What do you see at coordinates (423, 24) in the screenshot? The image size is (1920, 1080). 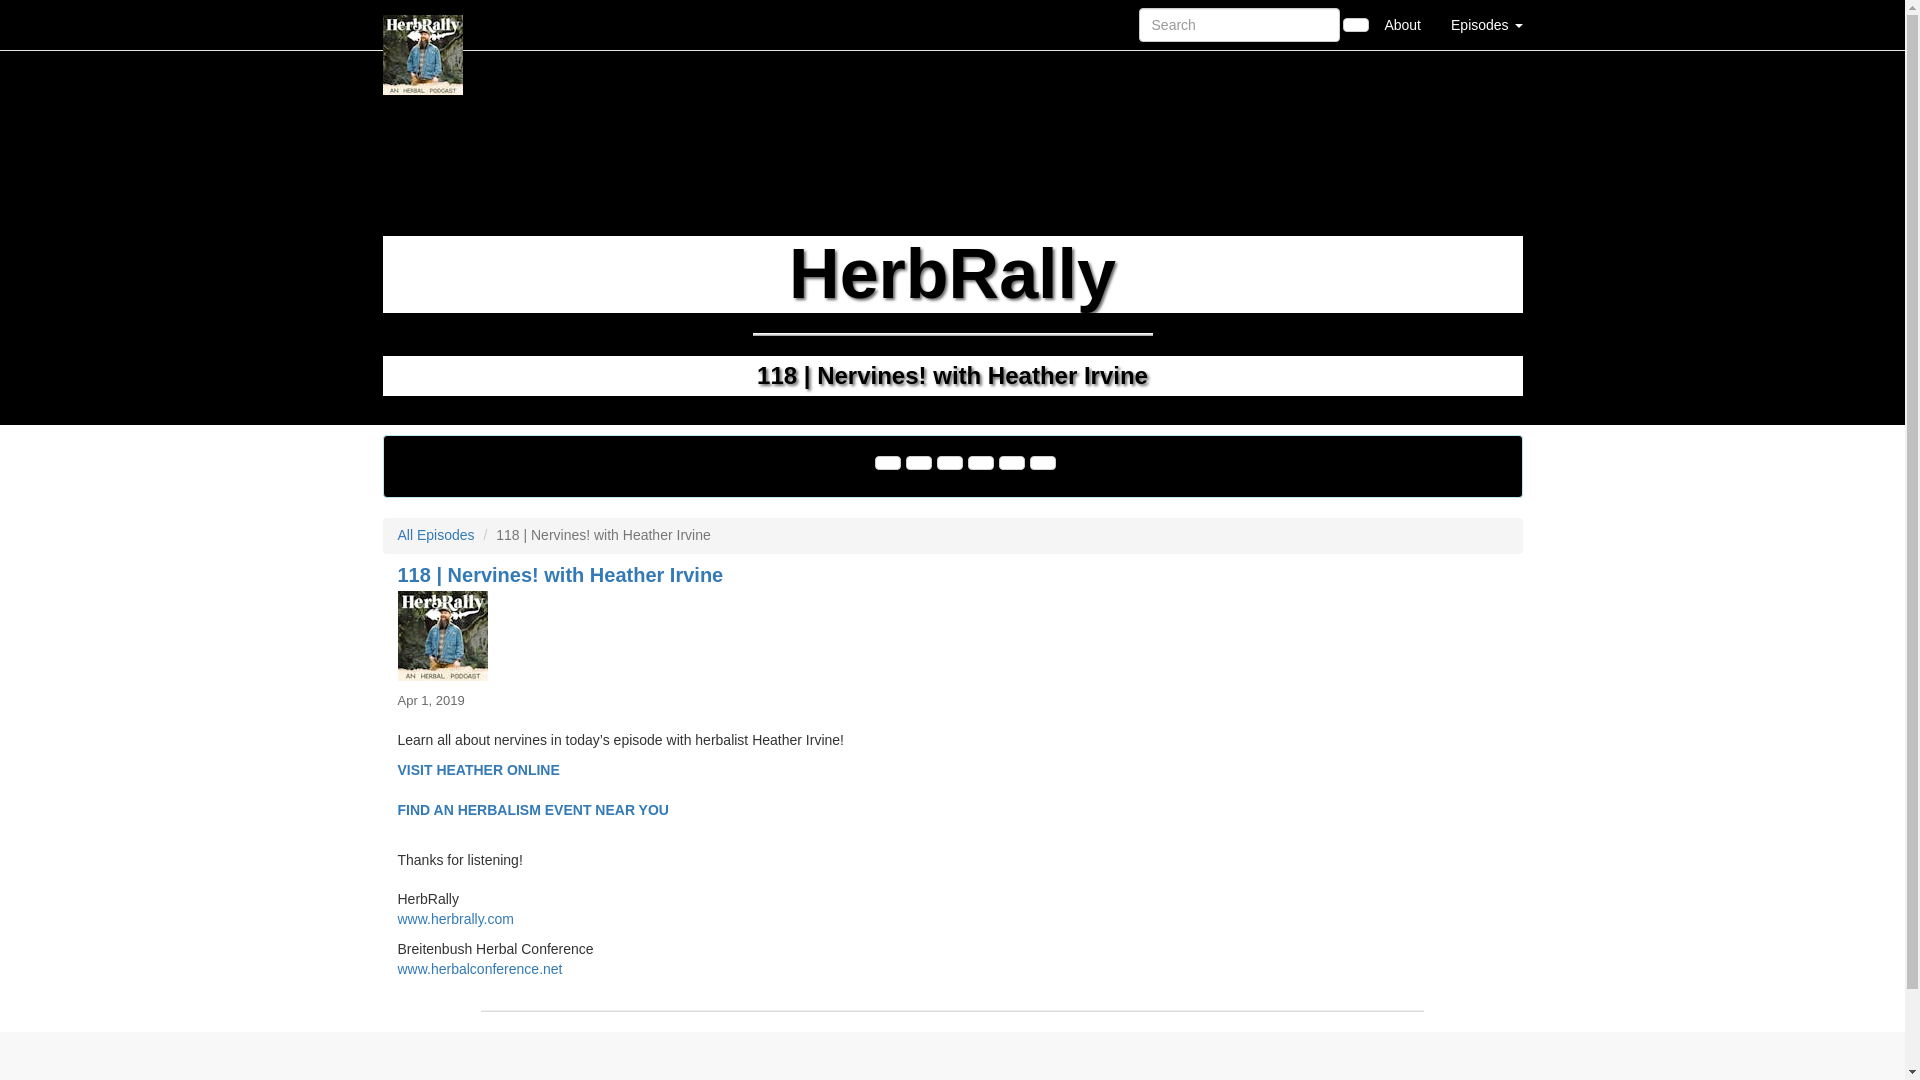 I see `Home Page` at bounding box center [423, 24].